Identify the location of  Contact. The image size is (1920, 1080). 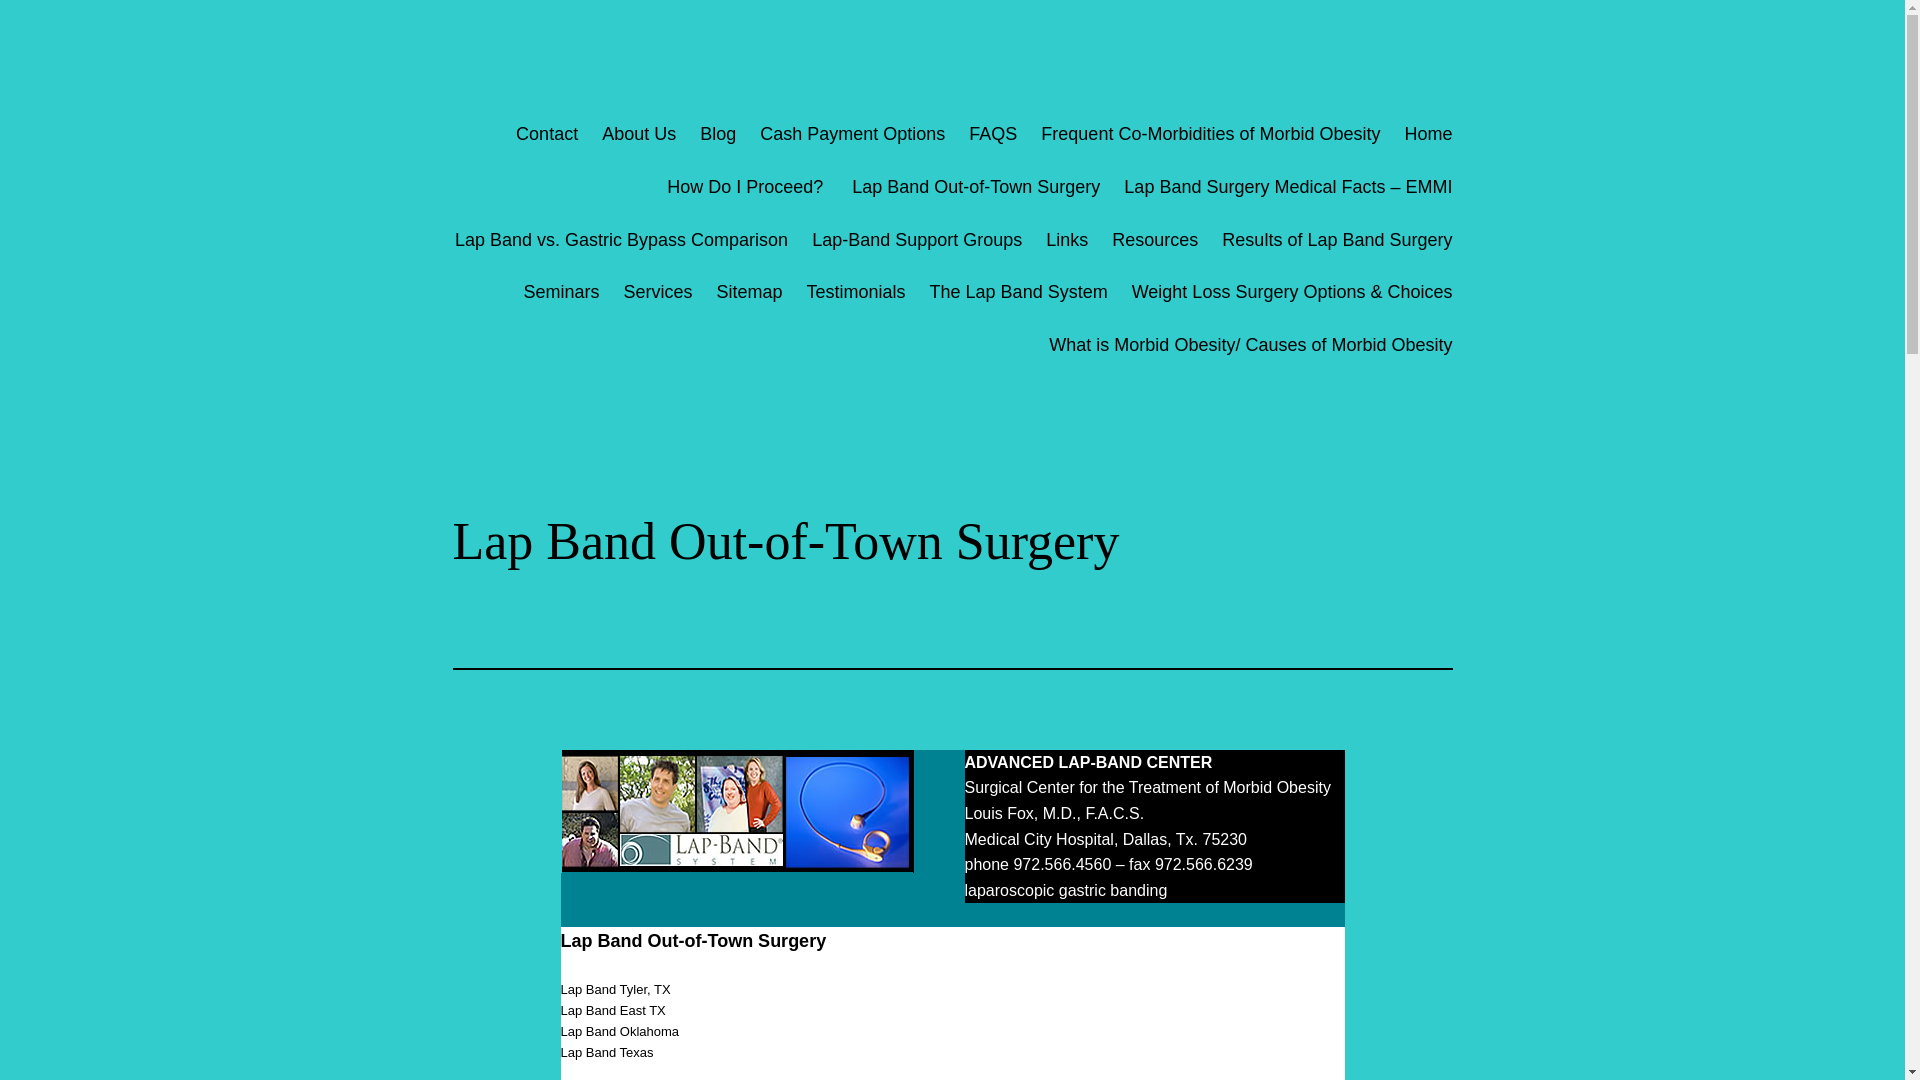
(544, 134).